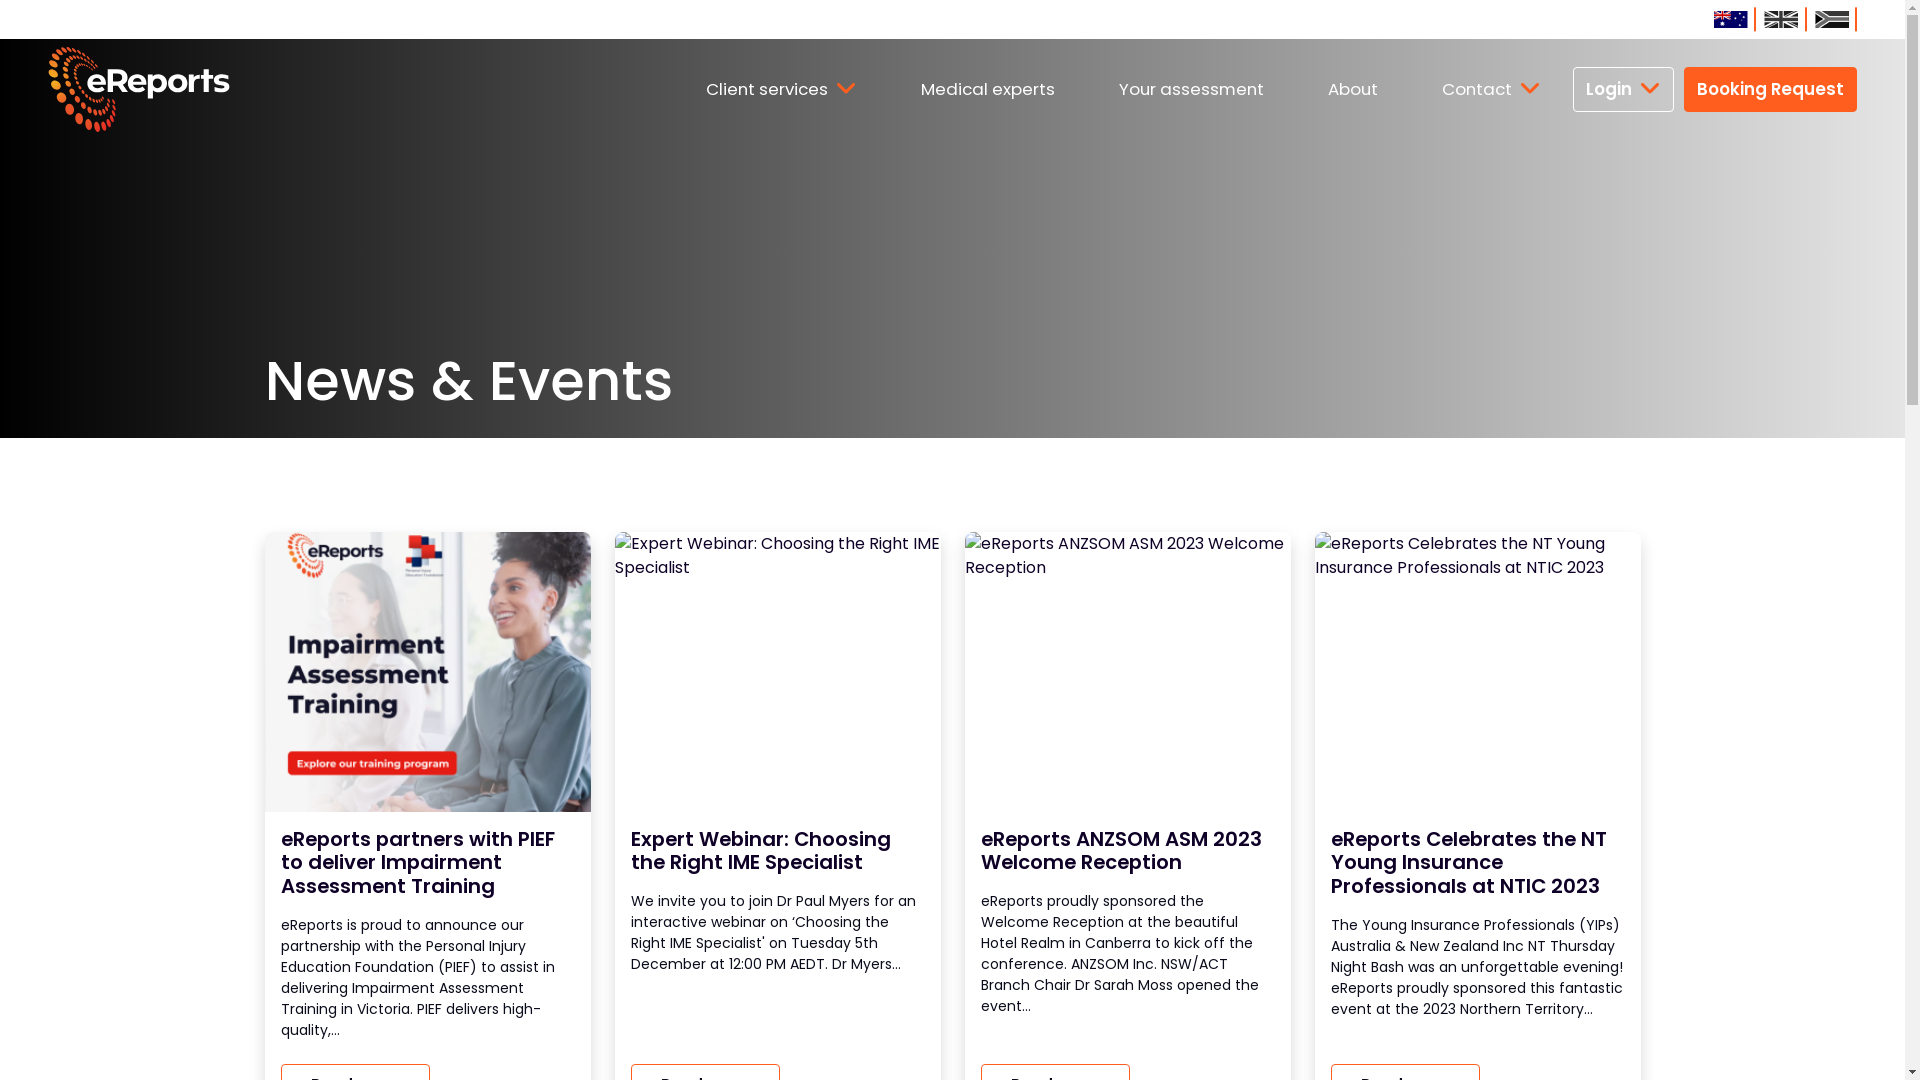 The width and height of the screenshot is (1920, 1080). Describe the element at coordinates (782, 89) in the screenshot. I see `Client services` at that location.